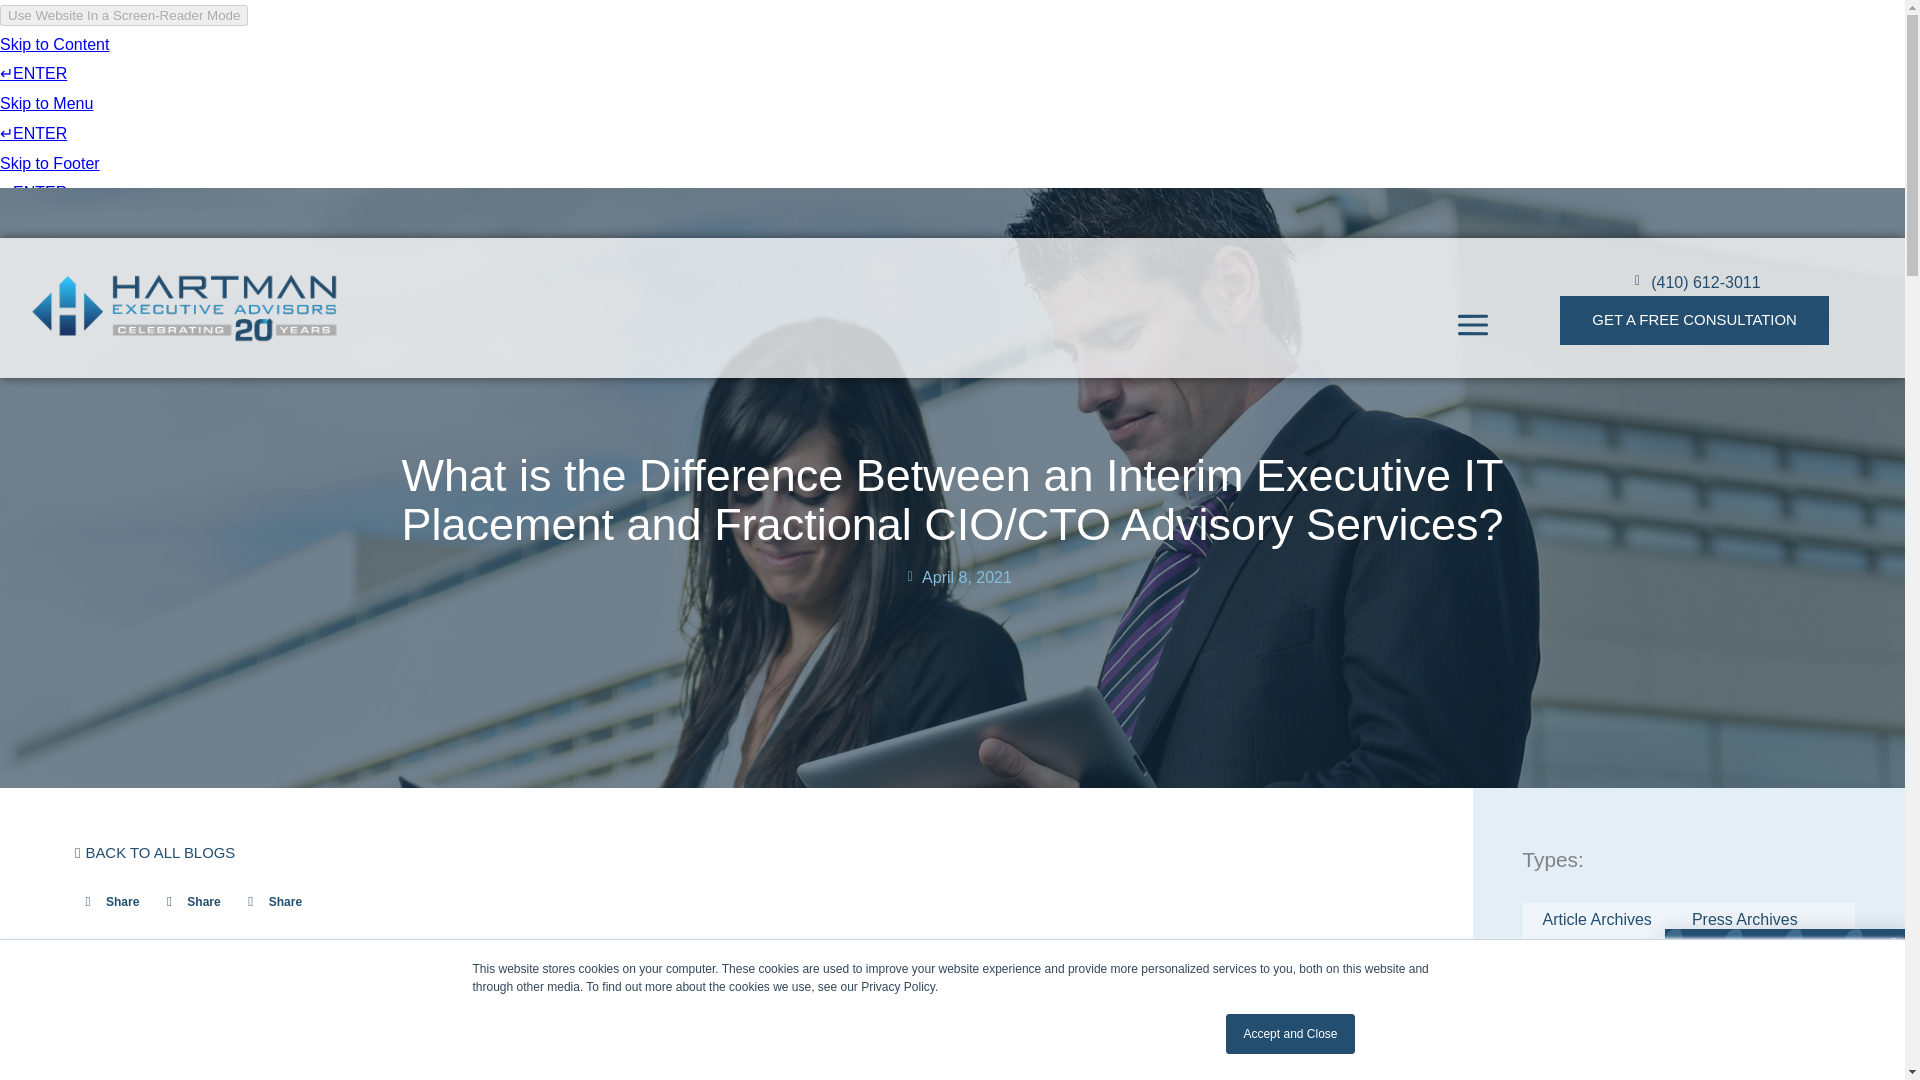 Image resolution: width=1920 pixels, height=1080 pixels. Describe the element at coordinates (1694, 320) in the screenshot. I see `GET A FREE CONSULTATION` at that location.